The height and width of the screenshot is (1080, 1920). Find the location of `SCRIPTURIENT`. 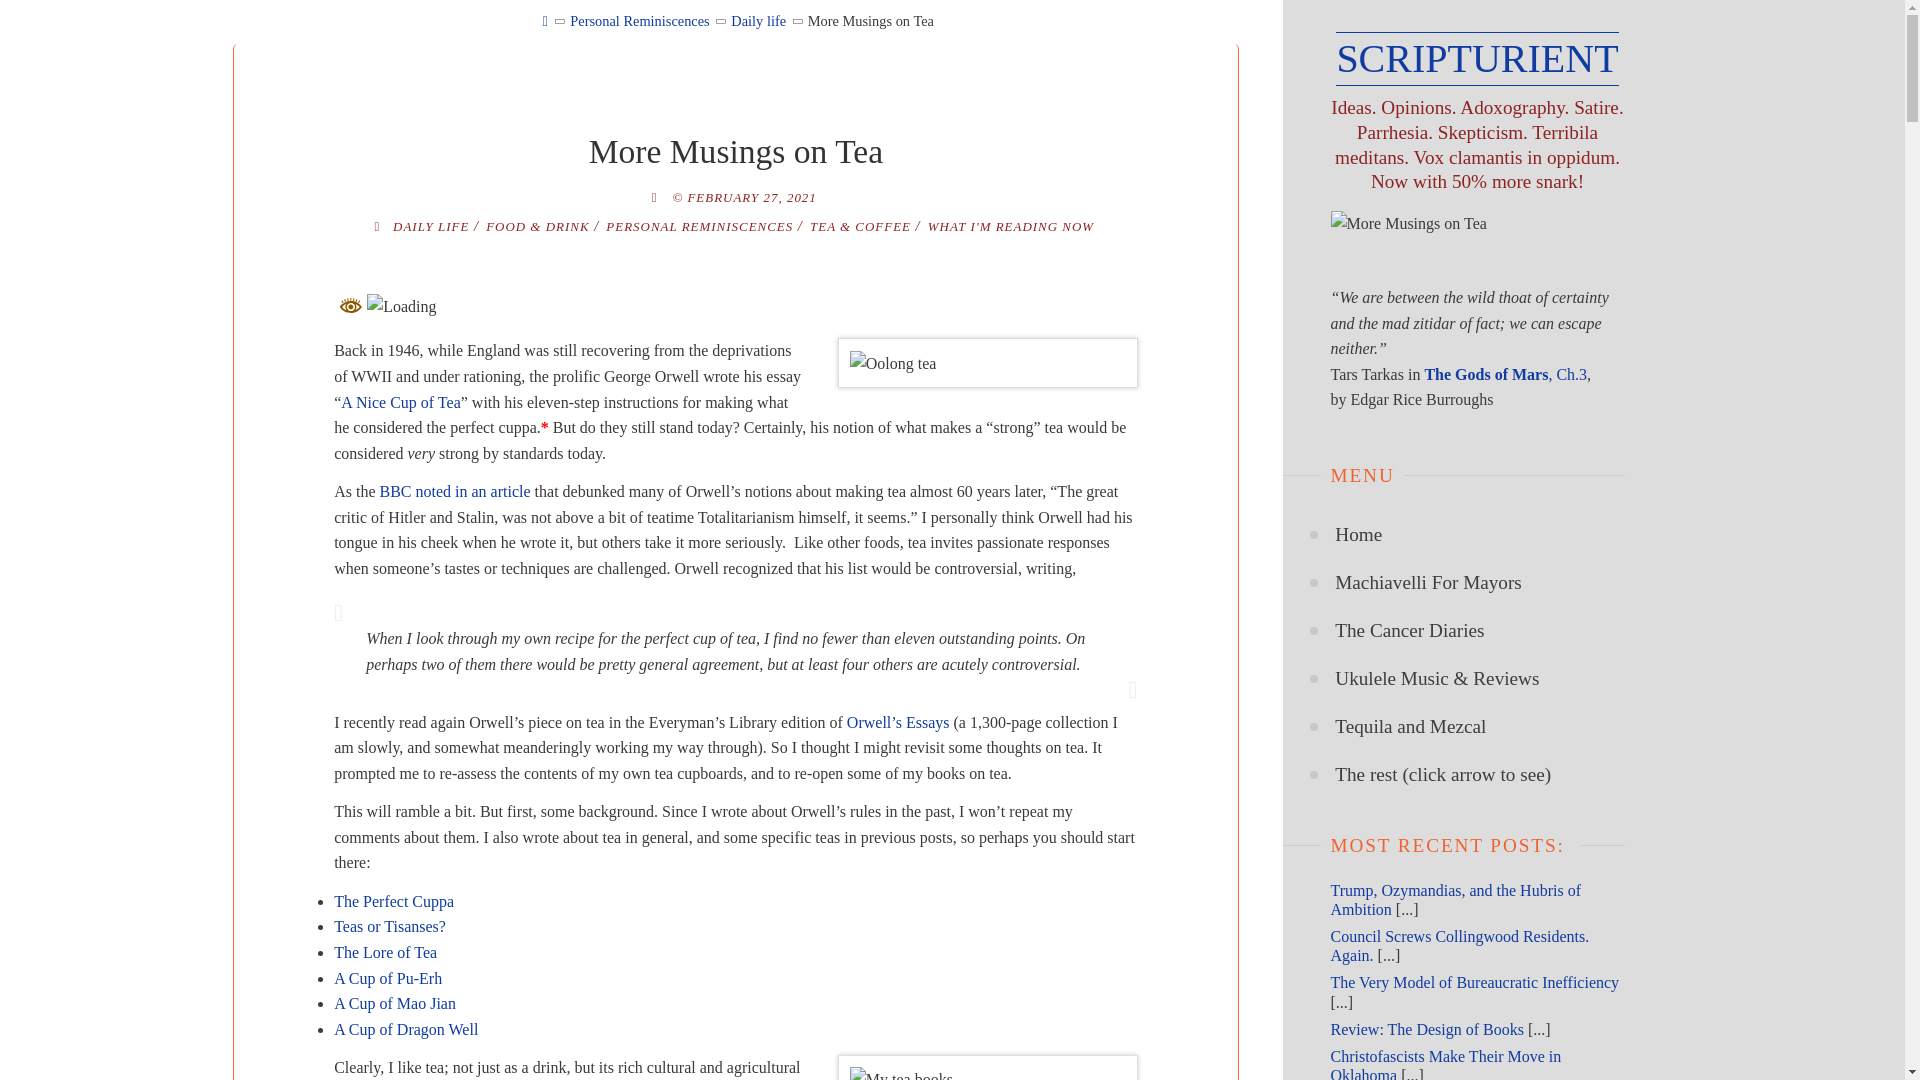

SCRIPTURIENT is located at coordinates (1477, 59).